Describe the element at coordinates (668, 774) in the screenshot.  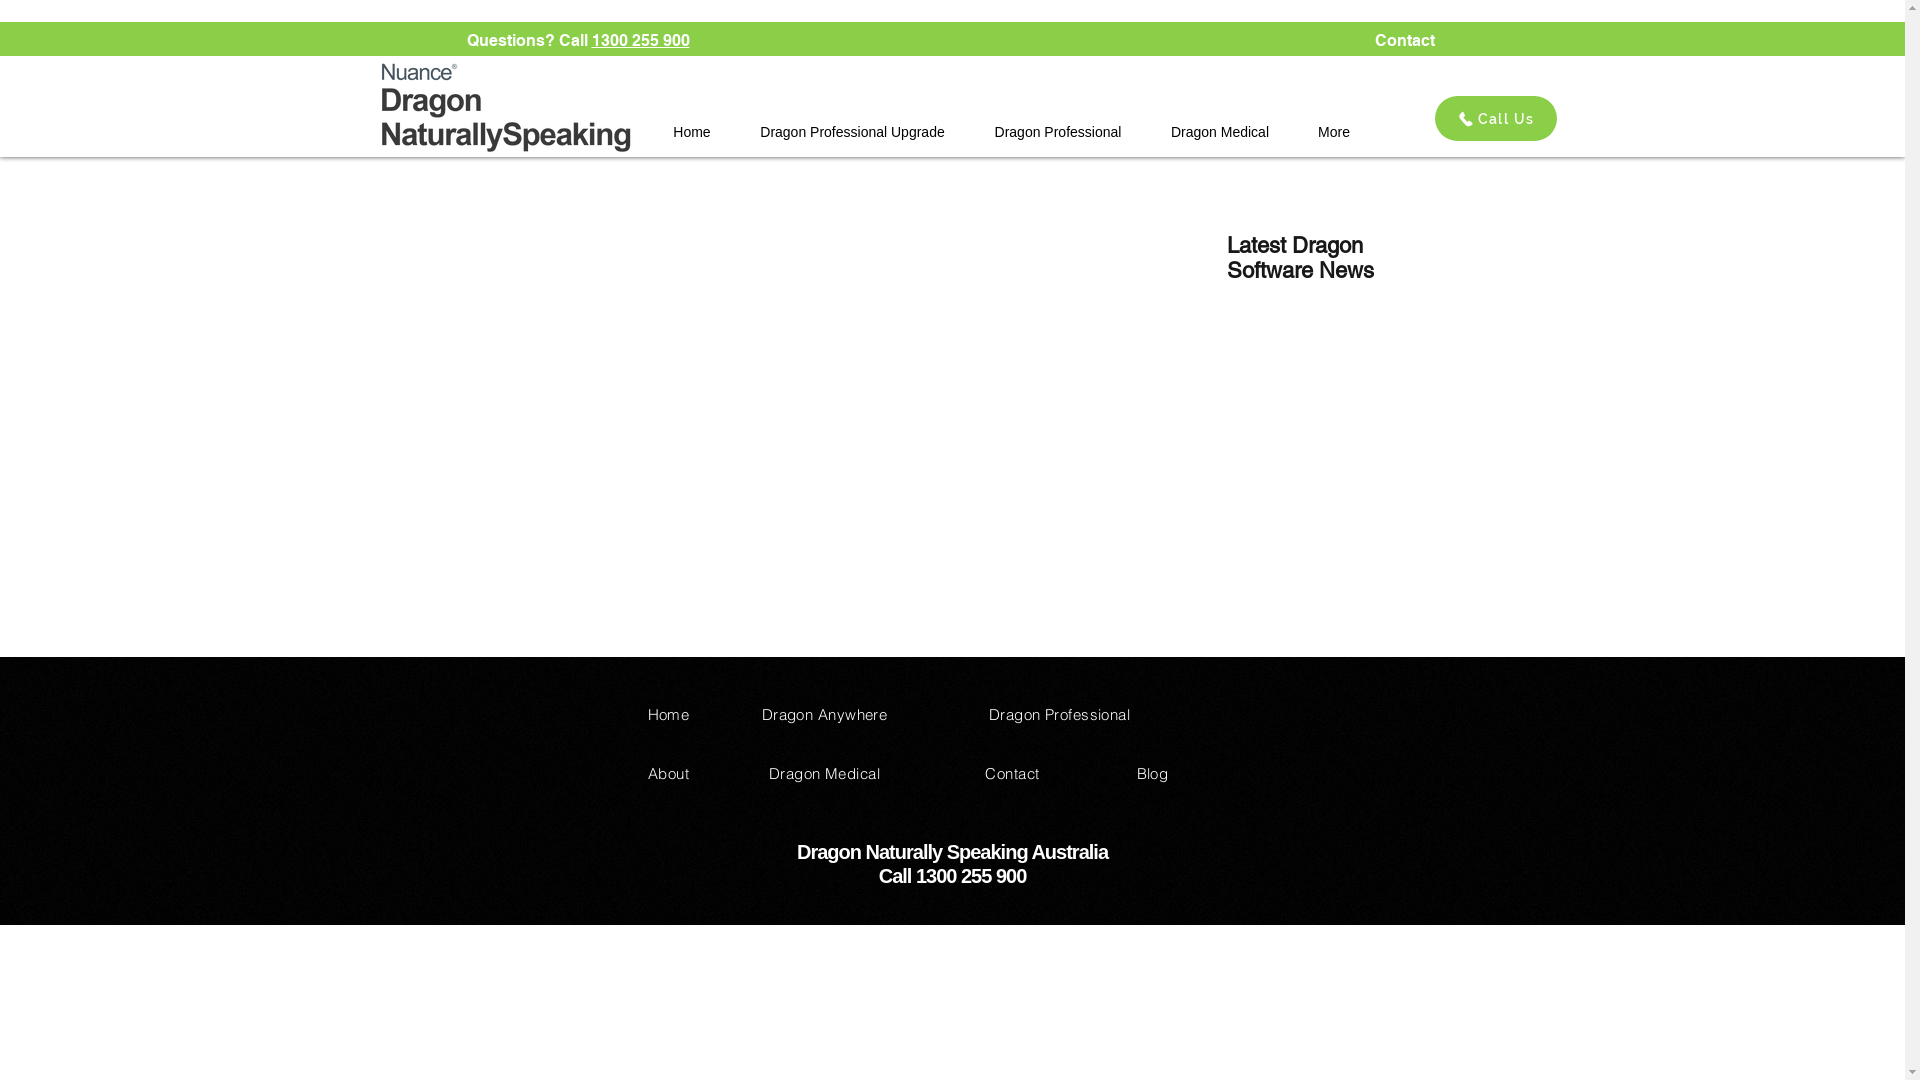
I see `About` at that location.